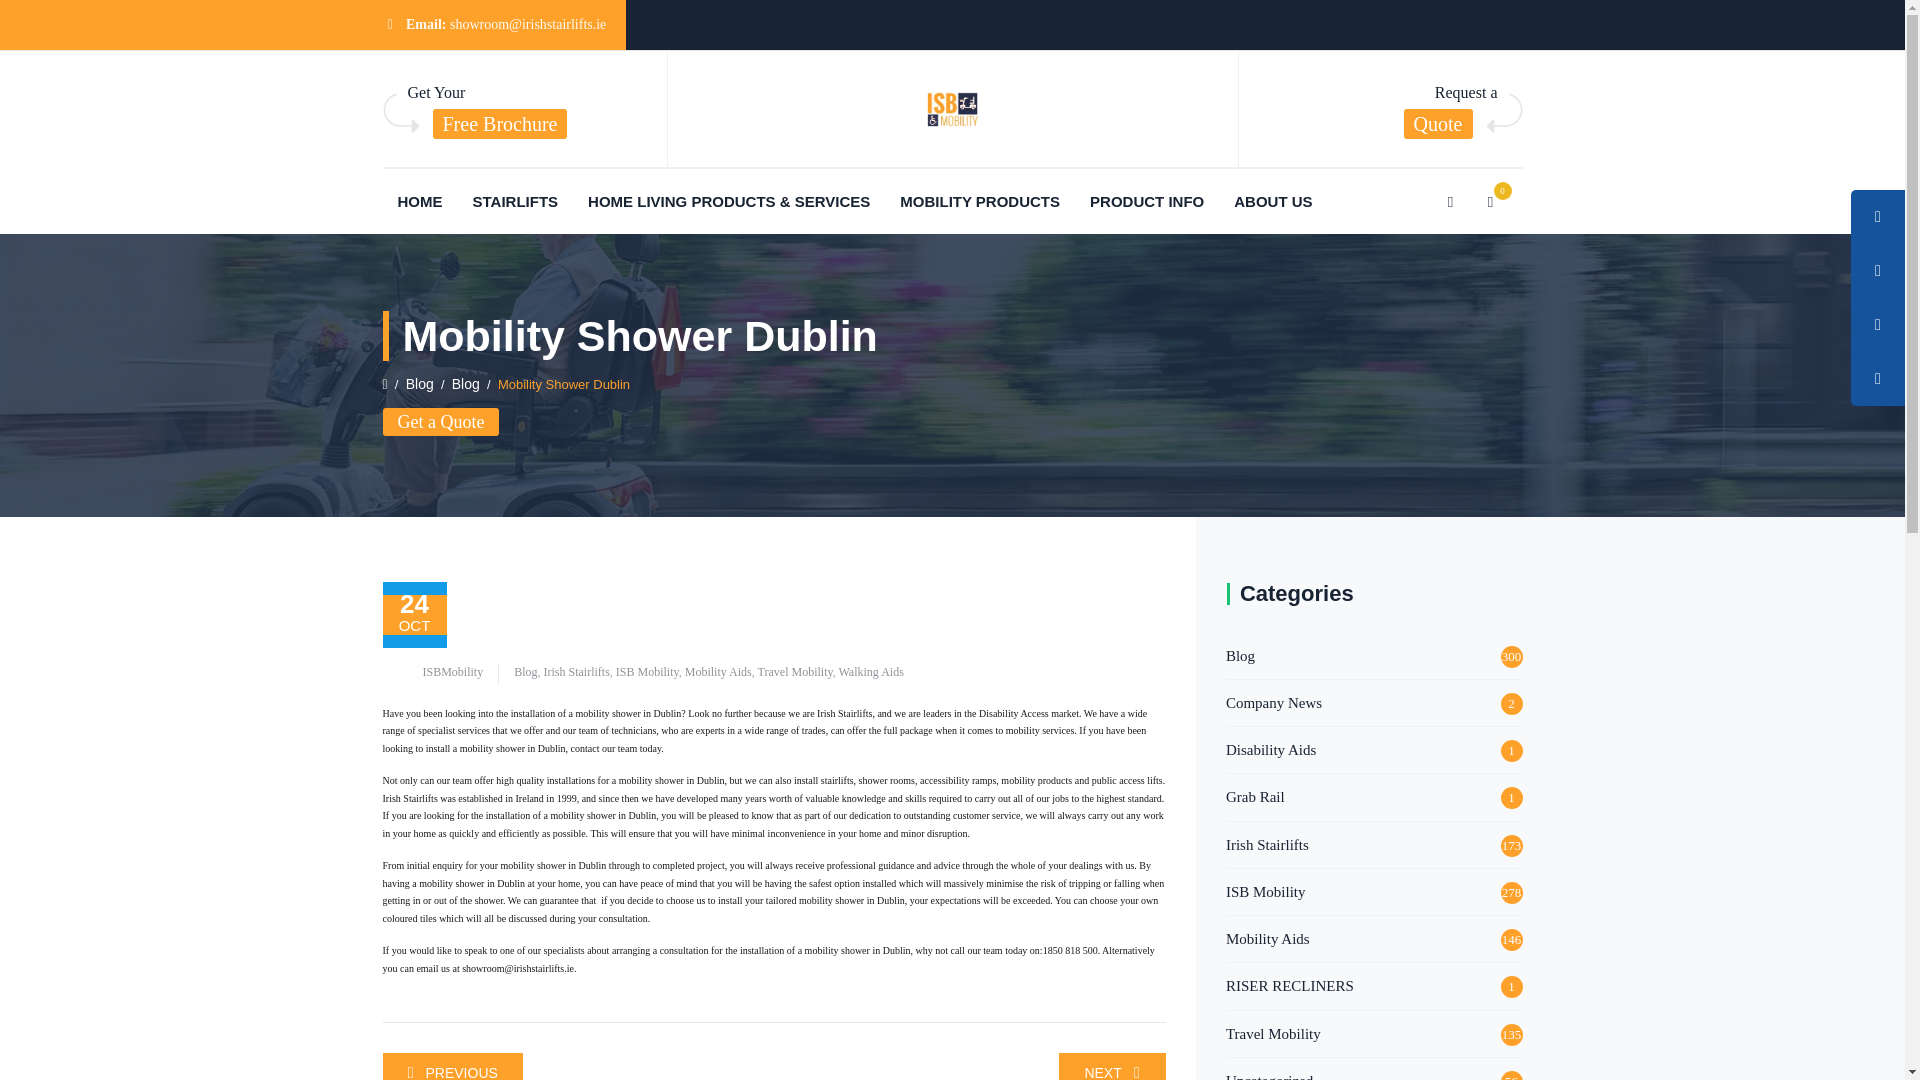 The image size is (1920, 1080). Describe the element at coordinates (980, 200) in the screenshot. I see `MOBILITY PRODUCTS` at that location.